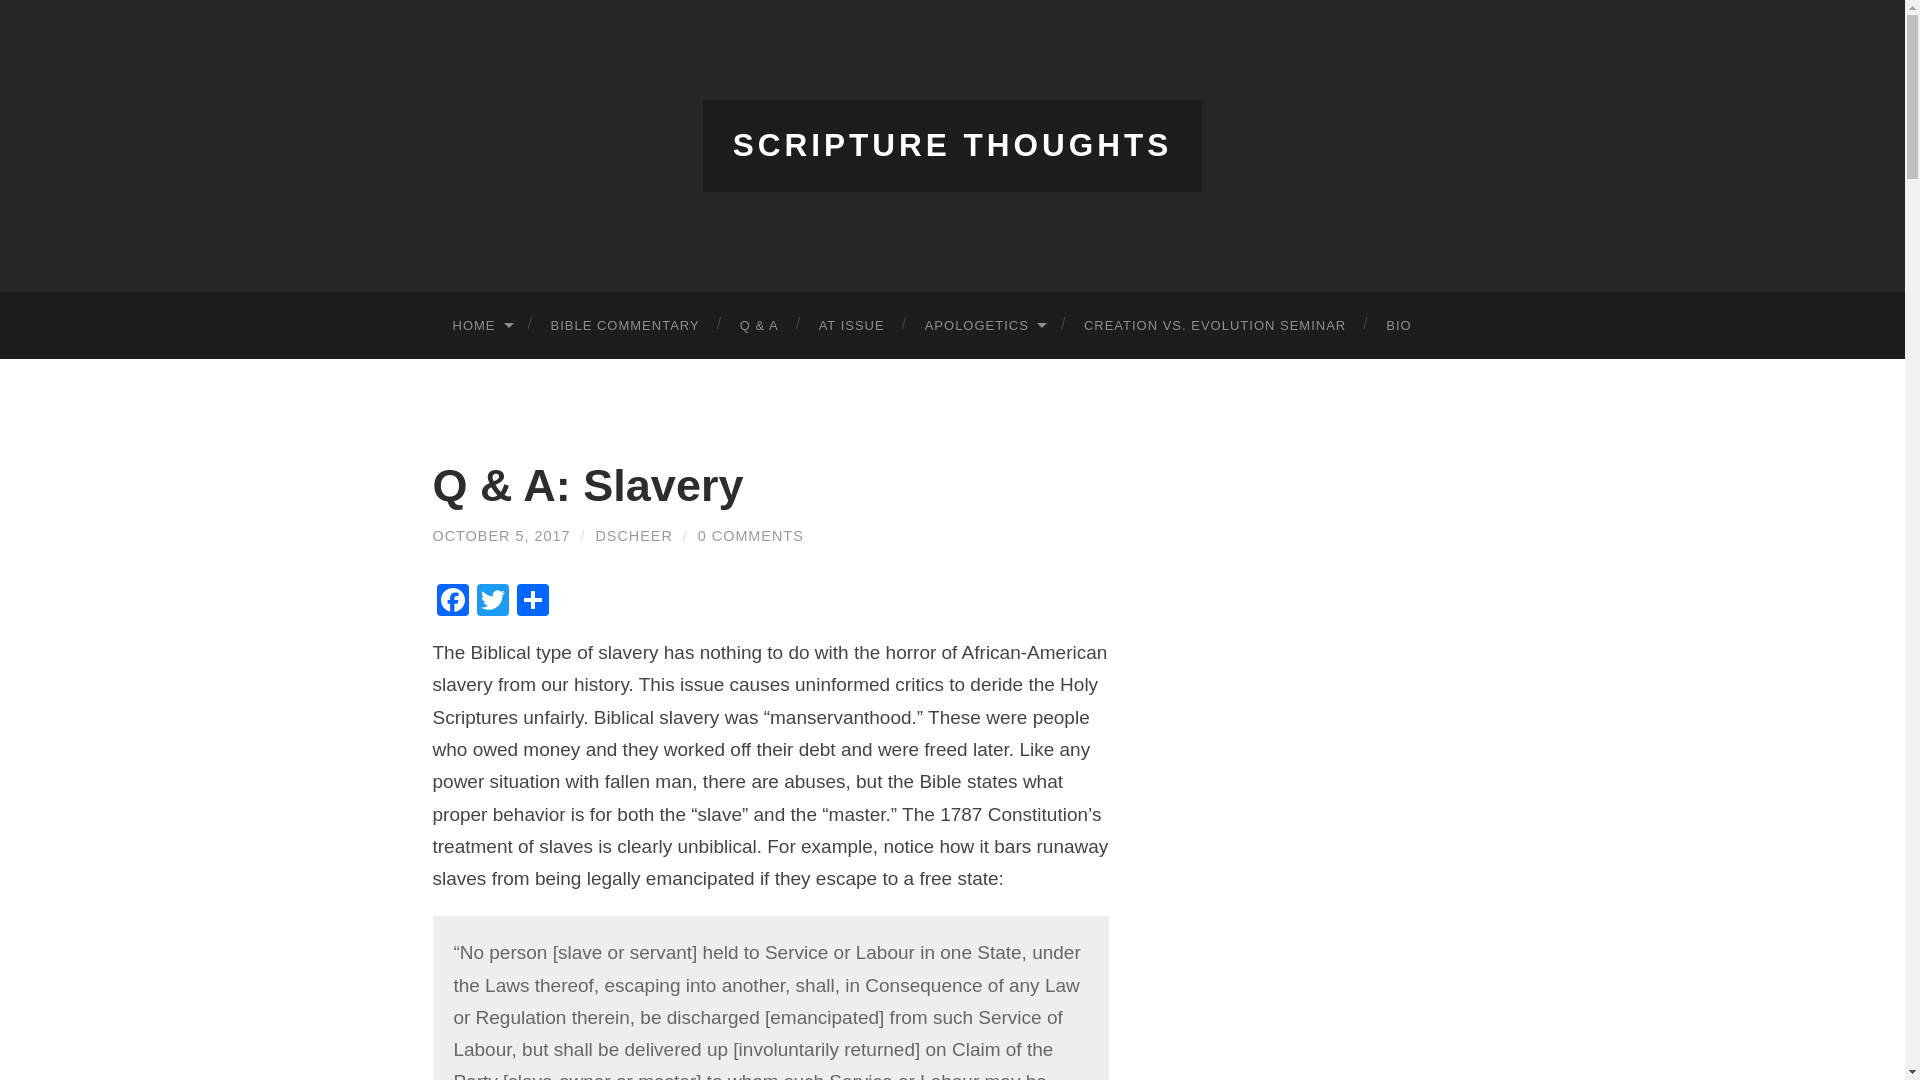 The height and width of the screenshot is (1080, 1920). What do you see at coordinates (851, 324) in the screenshot?
I see `AT ISSUE` at bounding box center [851, 324].